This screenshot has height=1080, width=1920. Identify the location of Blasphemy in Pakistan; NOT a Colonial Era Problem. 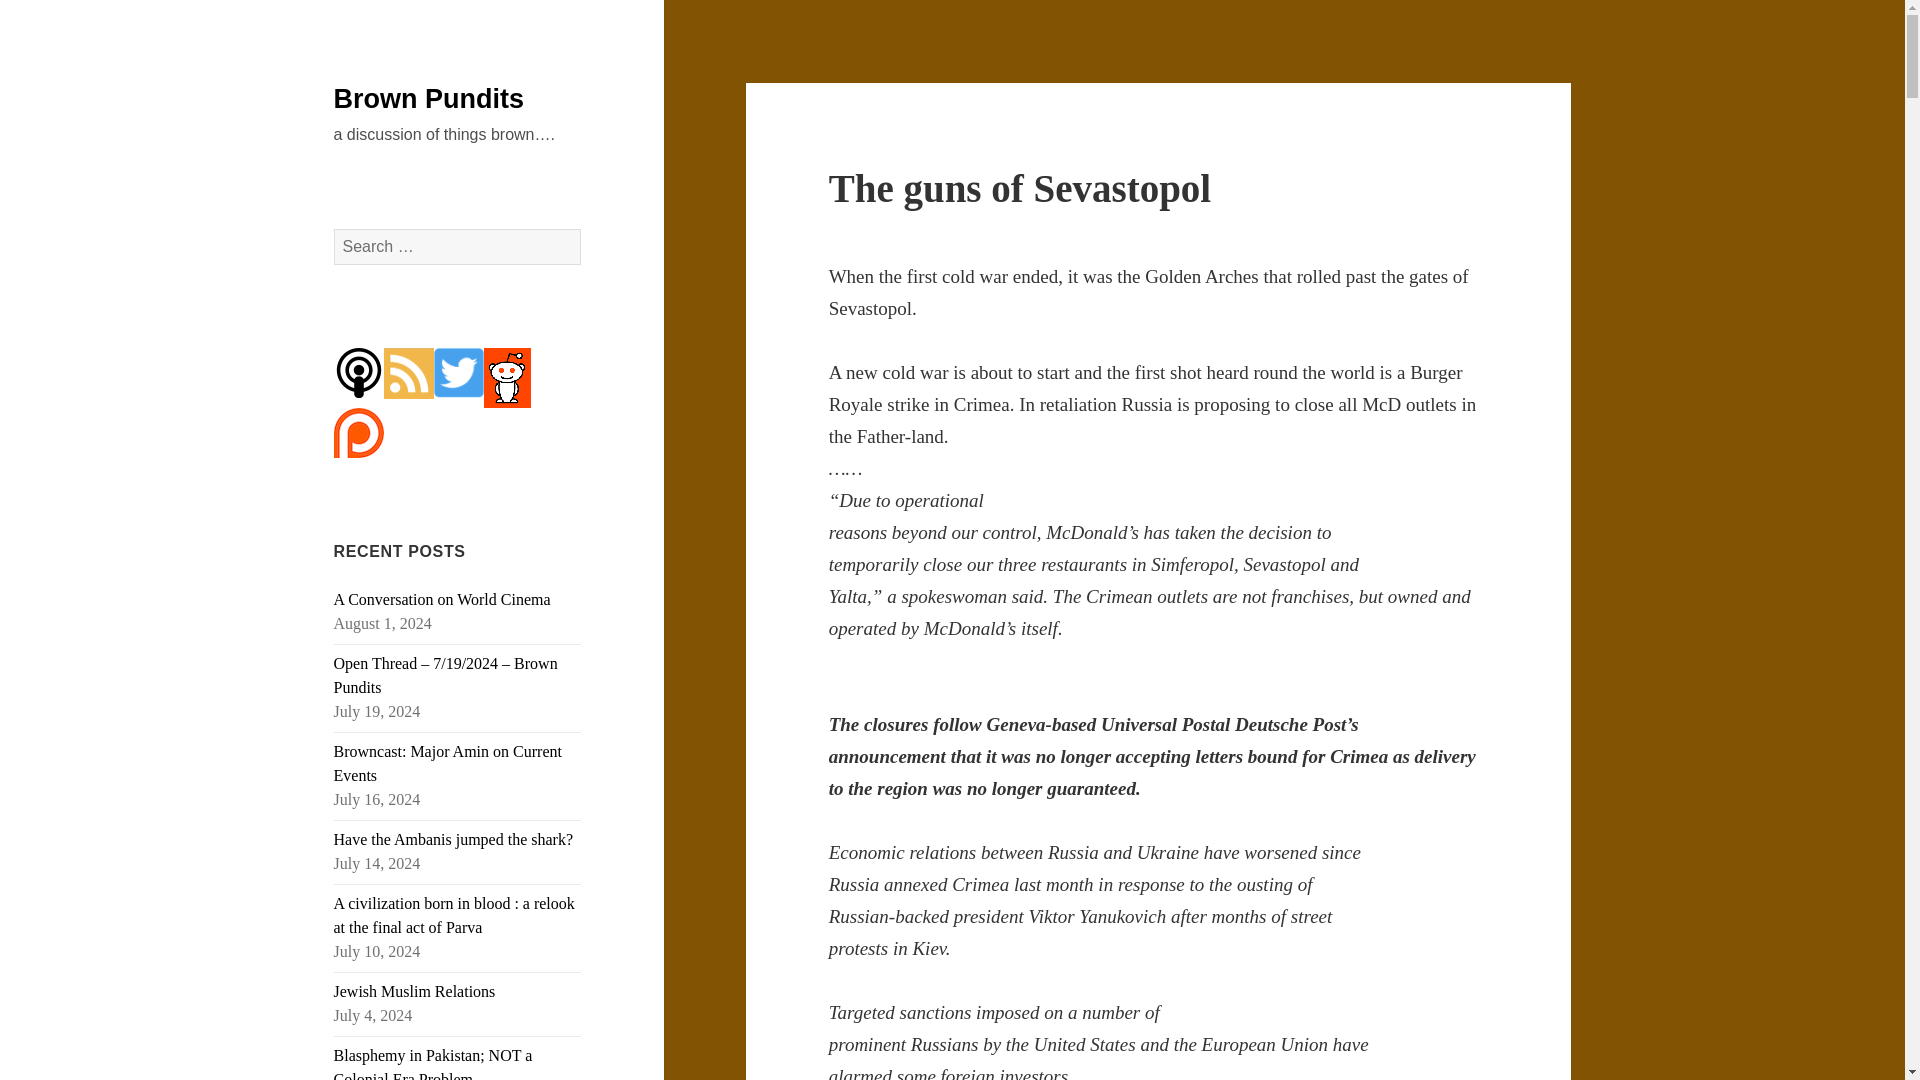
(434, 1063).